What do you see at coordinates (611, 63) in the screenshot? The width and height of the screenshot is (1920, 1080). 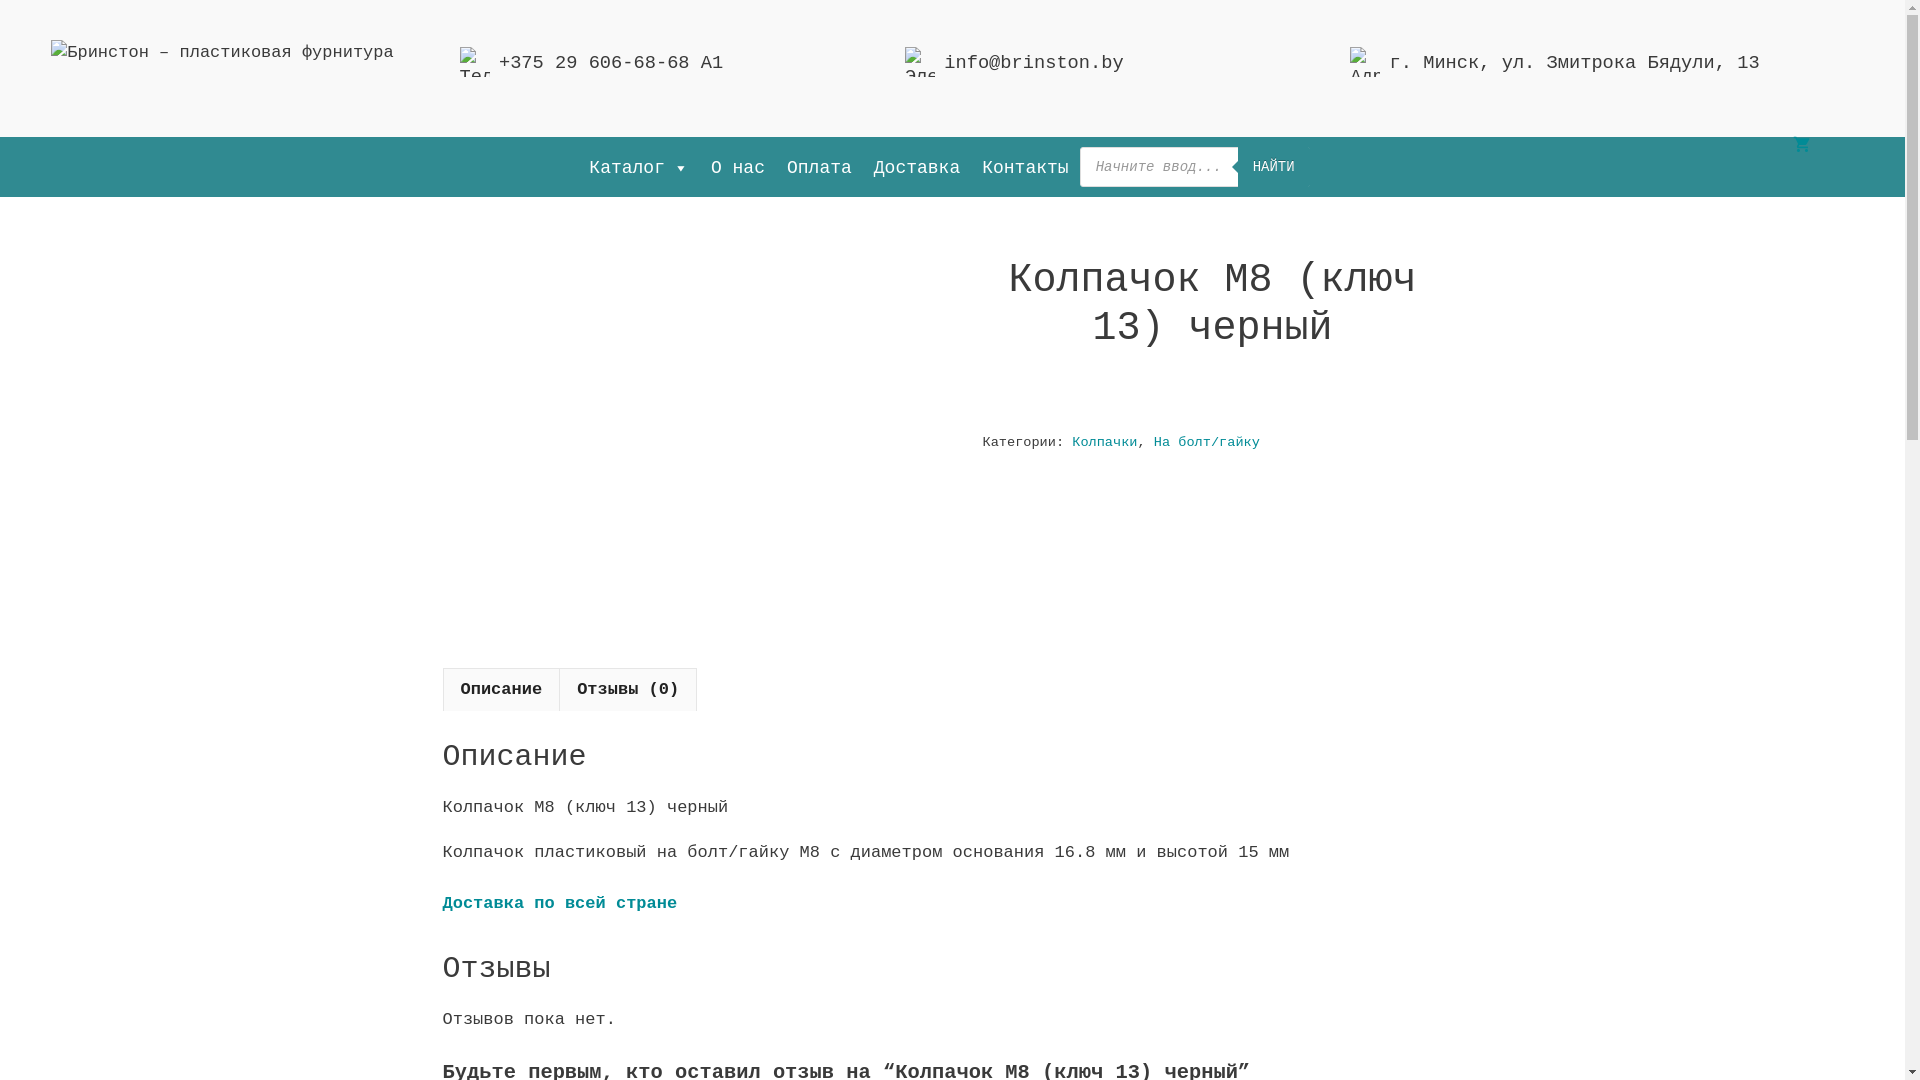 I see `+375 29 606-68-68 A1` at bounding box center [611, 63].